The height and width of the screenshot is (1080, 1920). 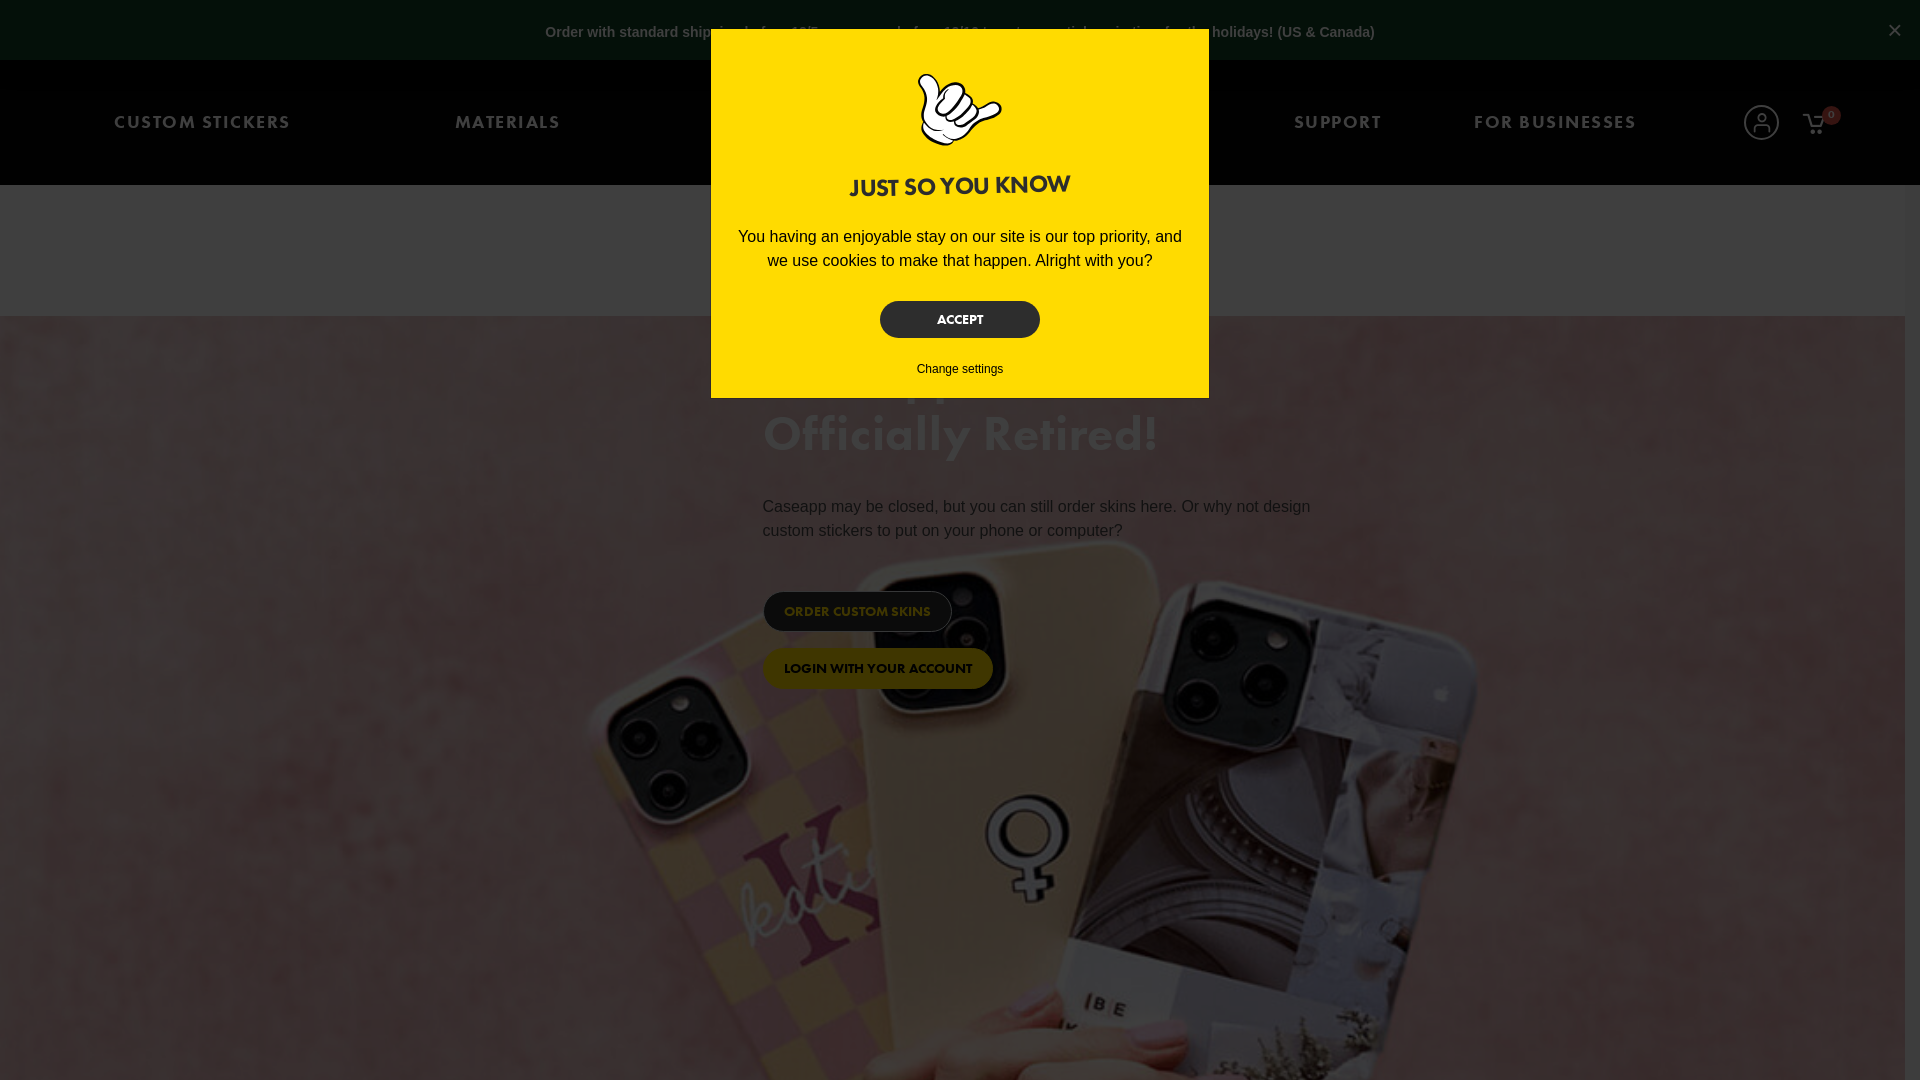 What do you see at coordinates (1338, 122) in the screenshot?
I see `SUPPORT` at bounding box center [1338, 122].